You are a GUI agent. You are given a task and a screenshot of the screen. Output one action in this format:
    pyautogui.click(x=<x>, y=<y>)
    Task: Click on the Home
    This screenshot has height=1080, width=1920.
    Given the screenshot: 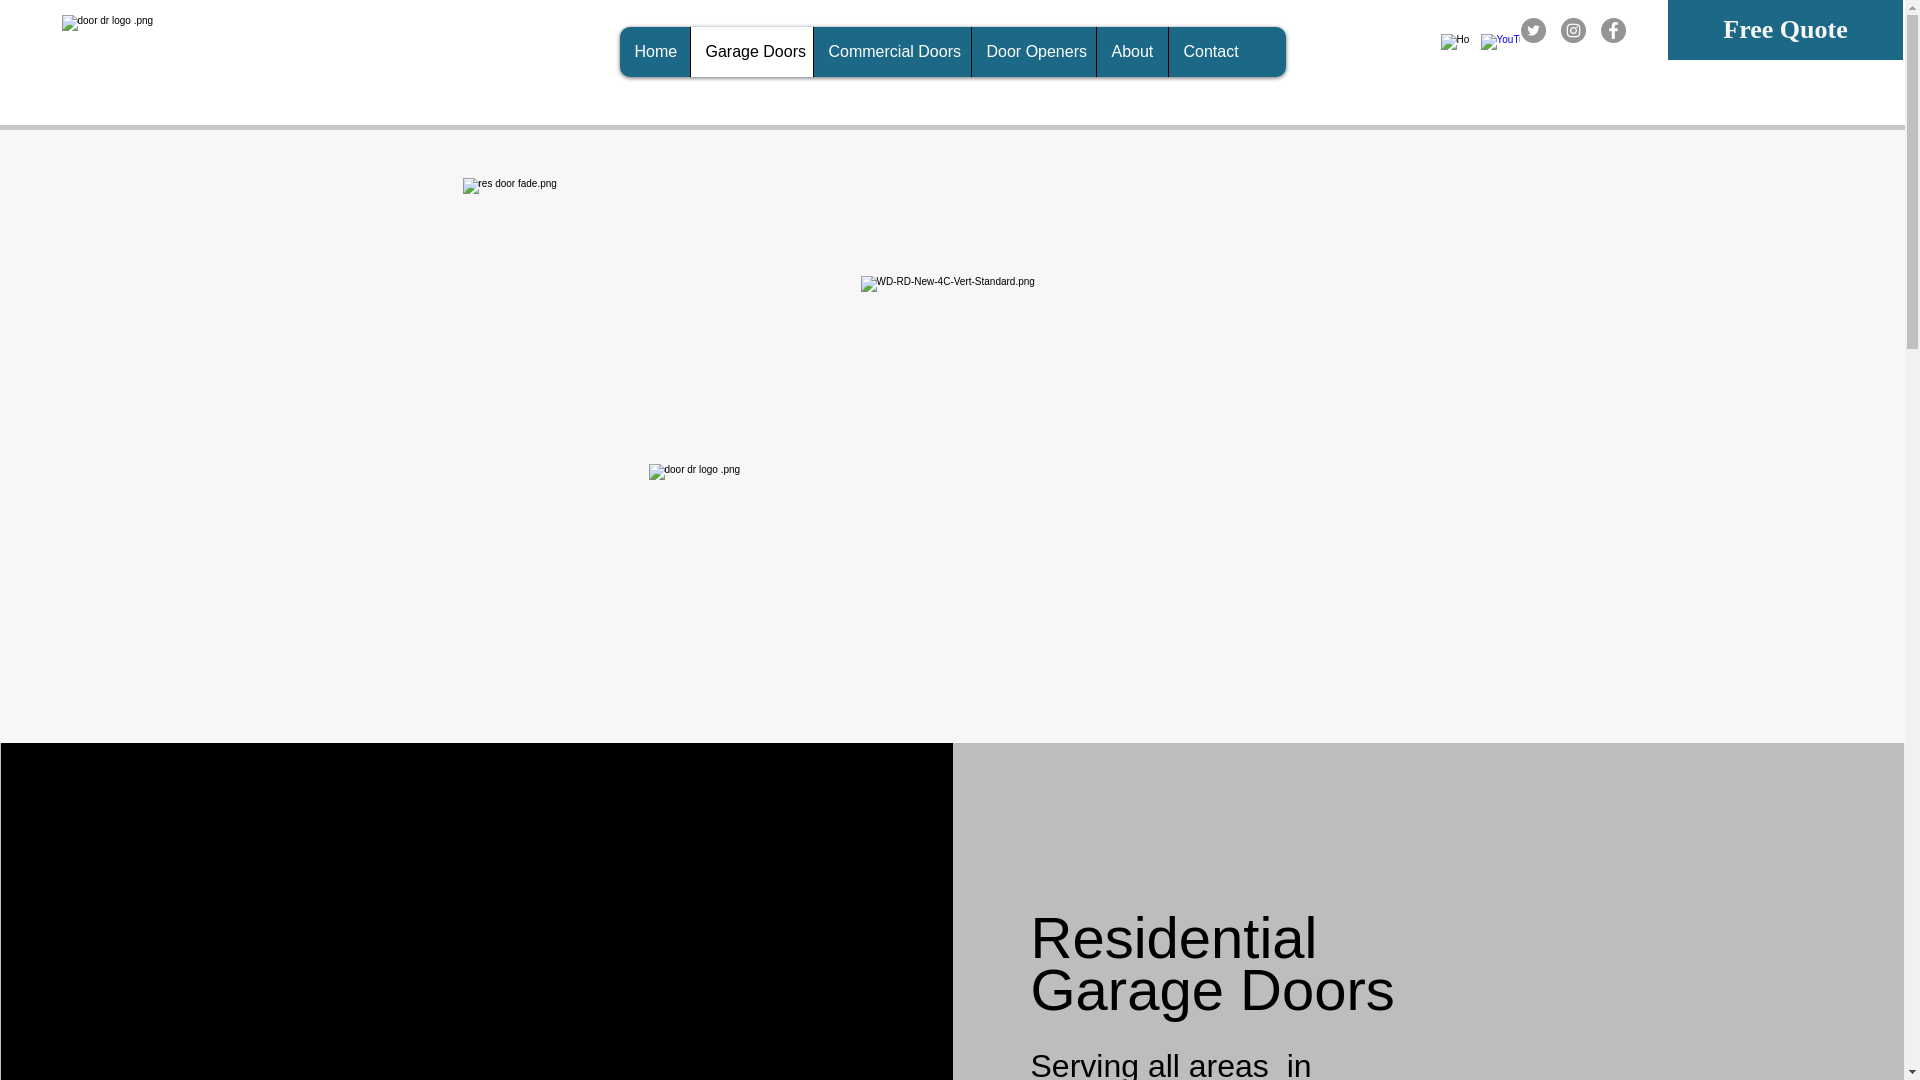 What is the action you would take?
    pyautogui.click(x=654, y=52)
    